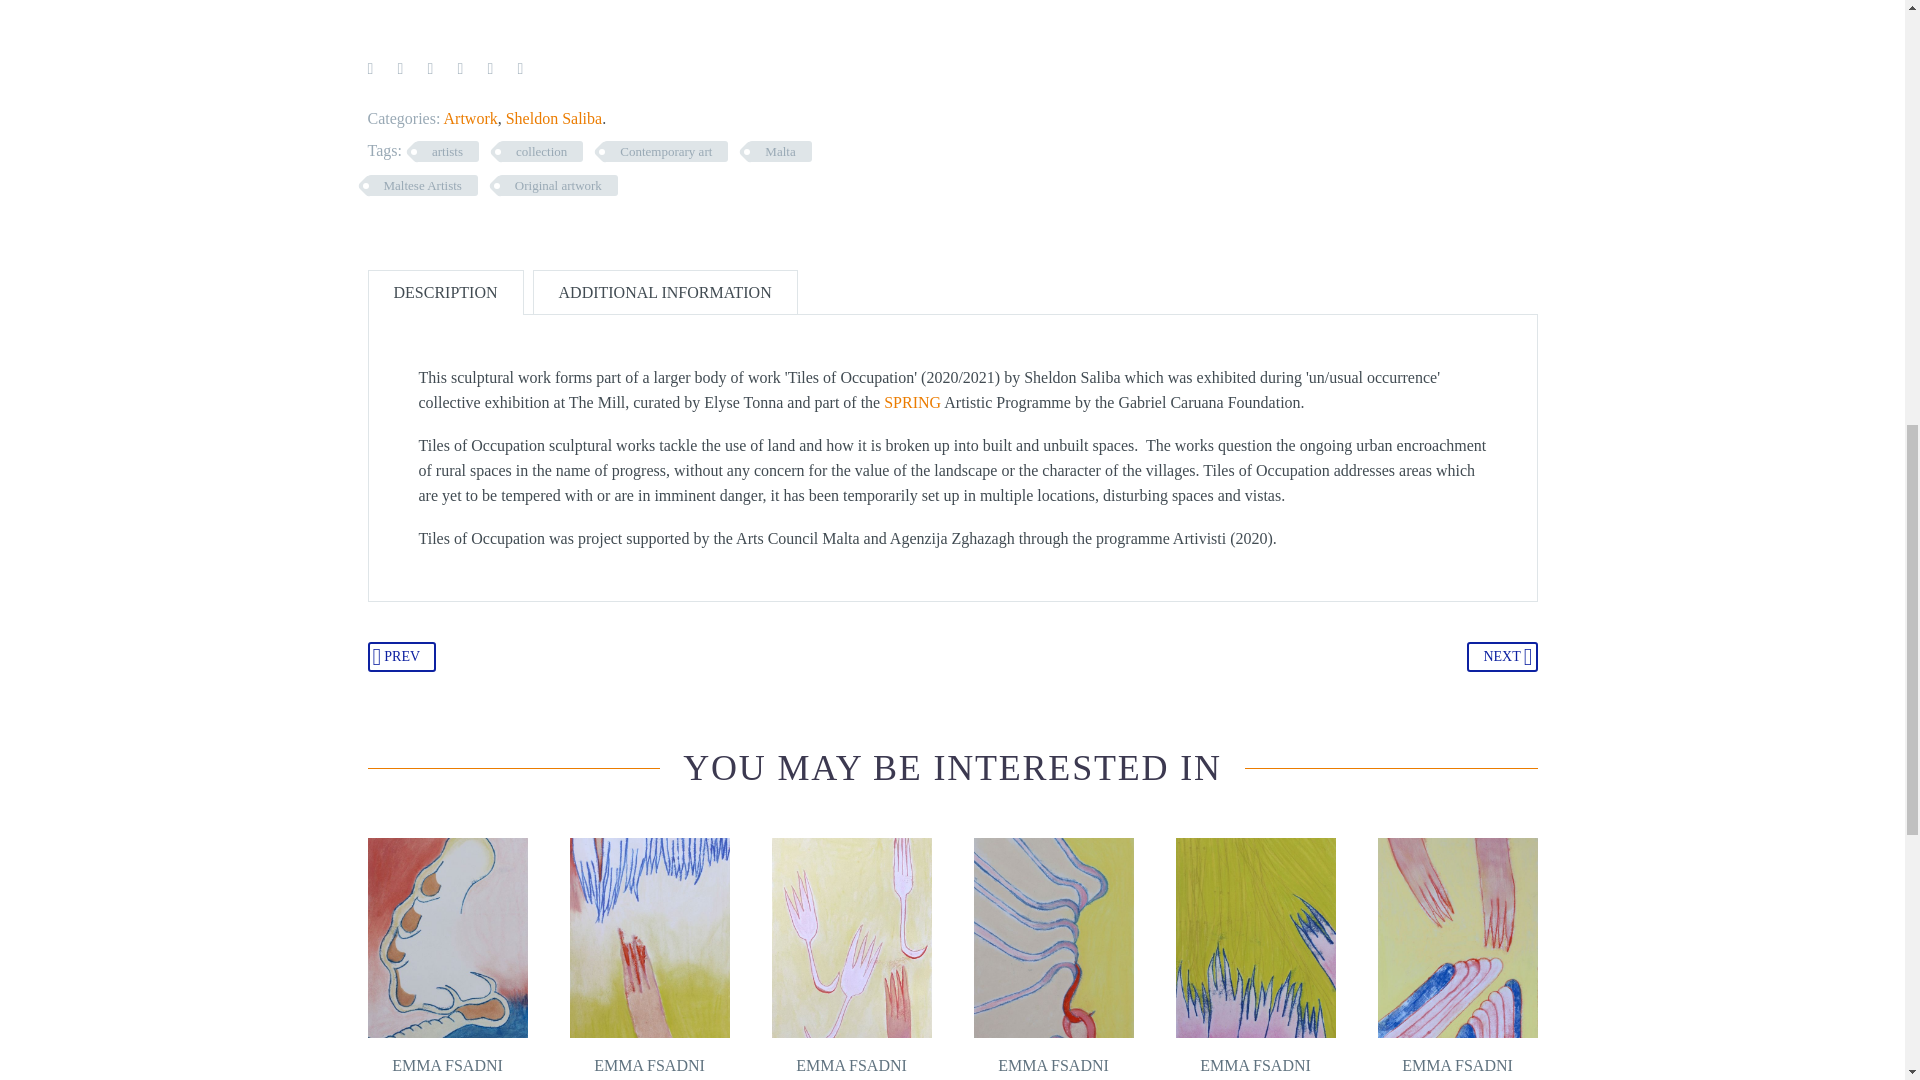 The image size is (1920, 1080). Describe the element at coordinates (470, 118) in the screenshot. I see `Artwork` at that location.